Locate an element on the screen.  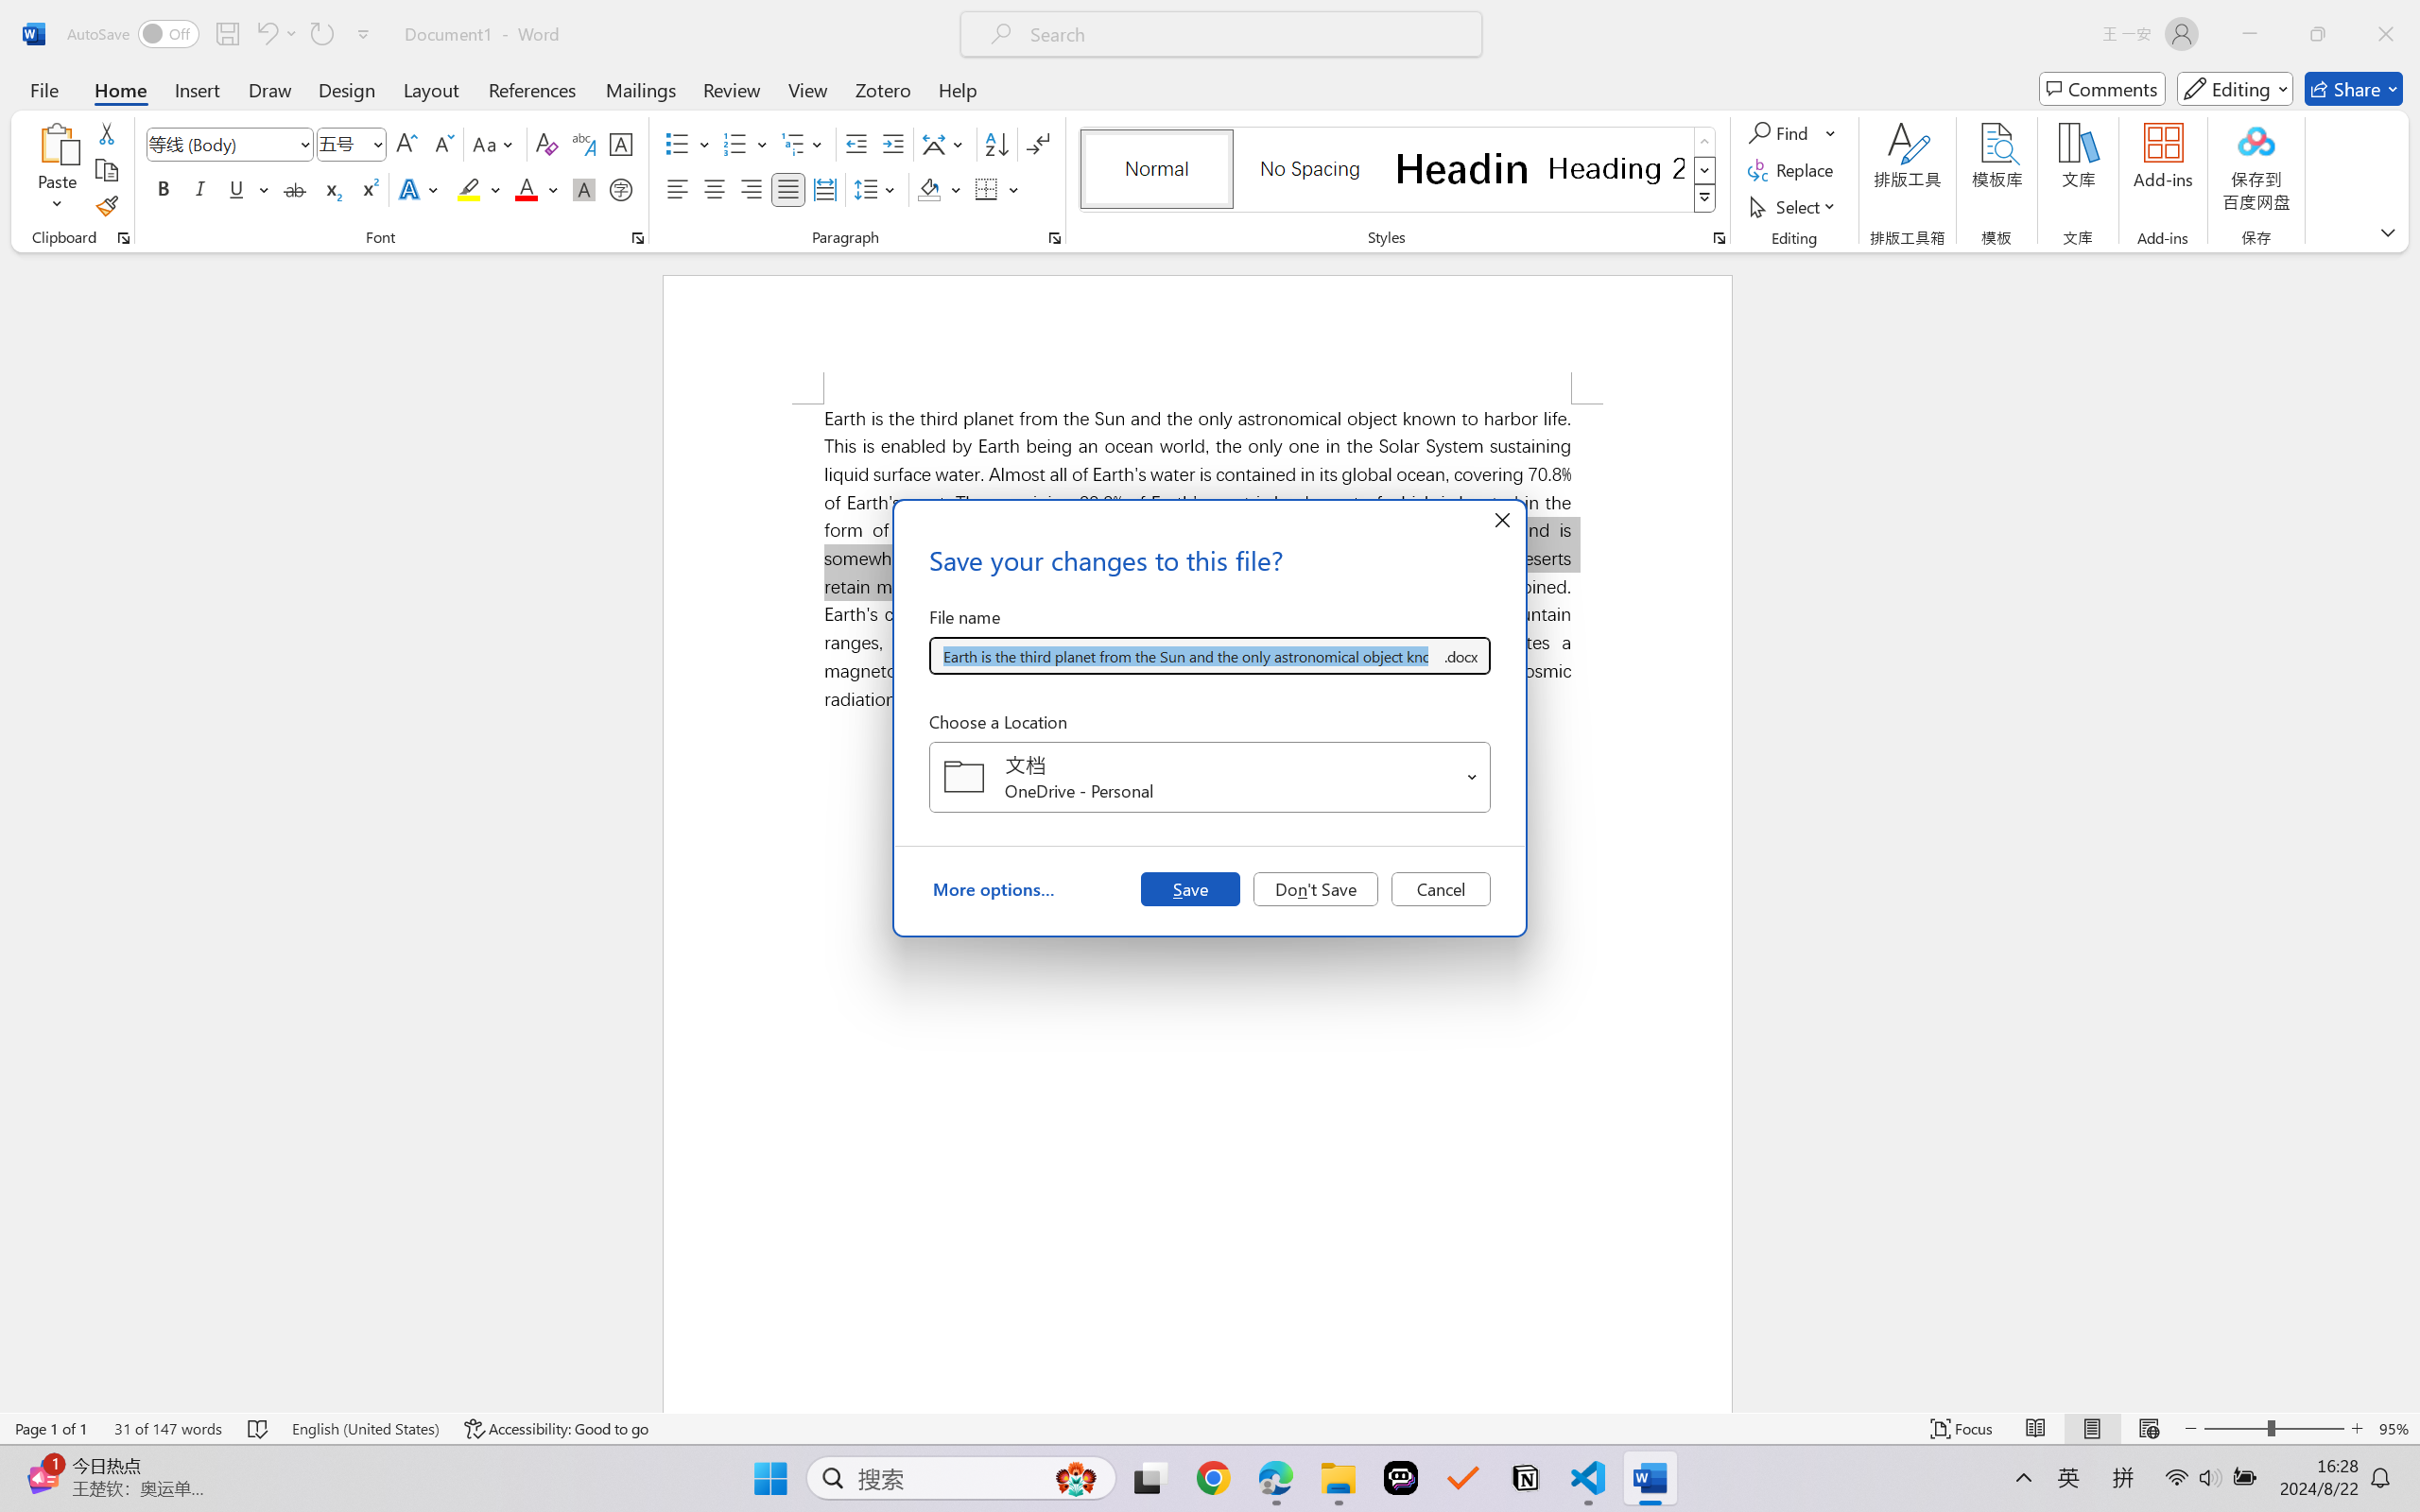
Heading 2 is located at coordinates (1616, 168).